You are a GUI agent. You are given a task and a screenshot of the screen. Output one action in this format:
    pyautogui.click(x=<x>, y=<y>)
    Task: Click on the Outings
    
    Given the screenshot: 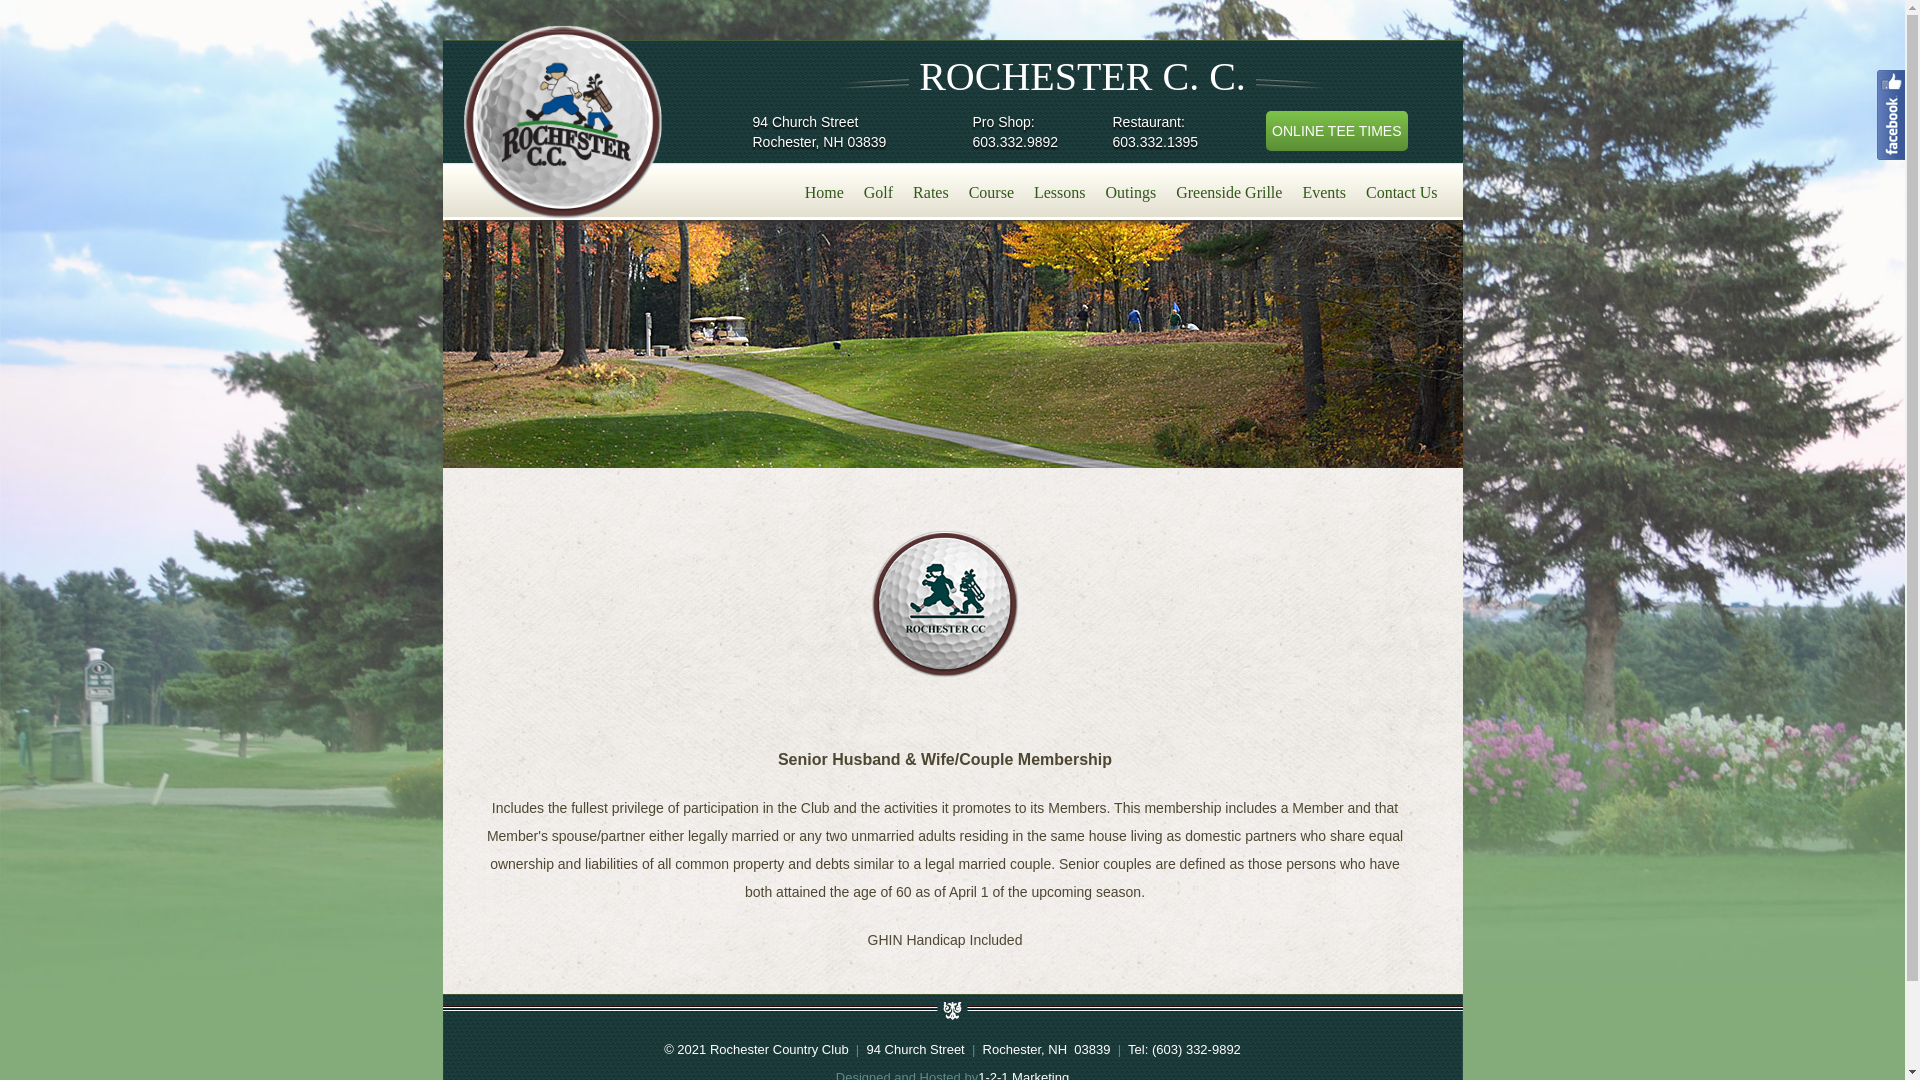 What is the action you would take?
    pyautogui.click(x=1132, y=189)
    